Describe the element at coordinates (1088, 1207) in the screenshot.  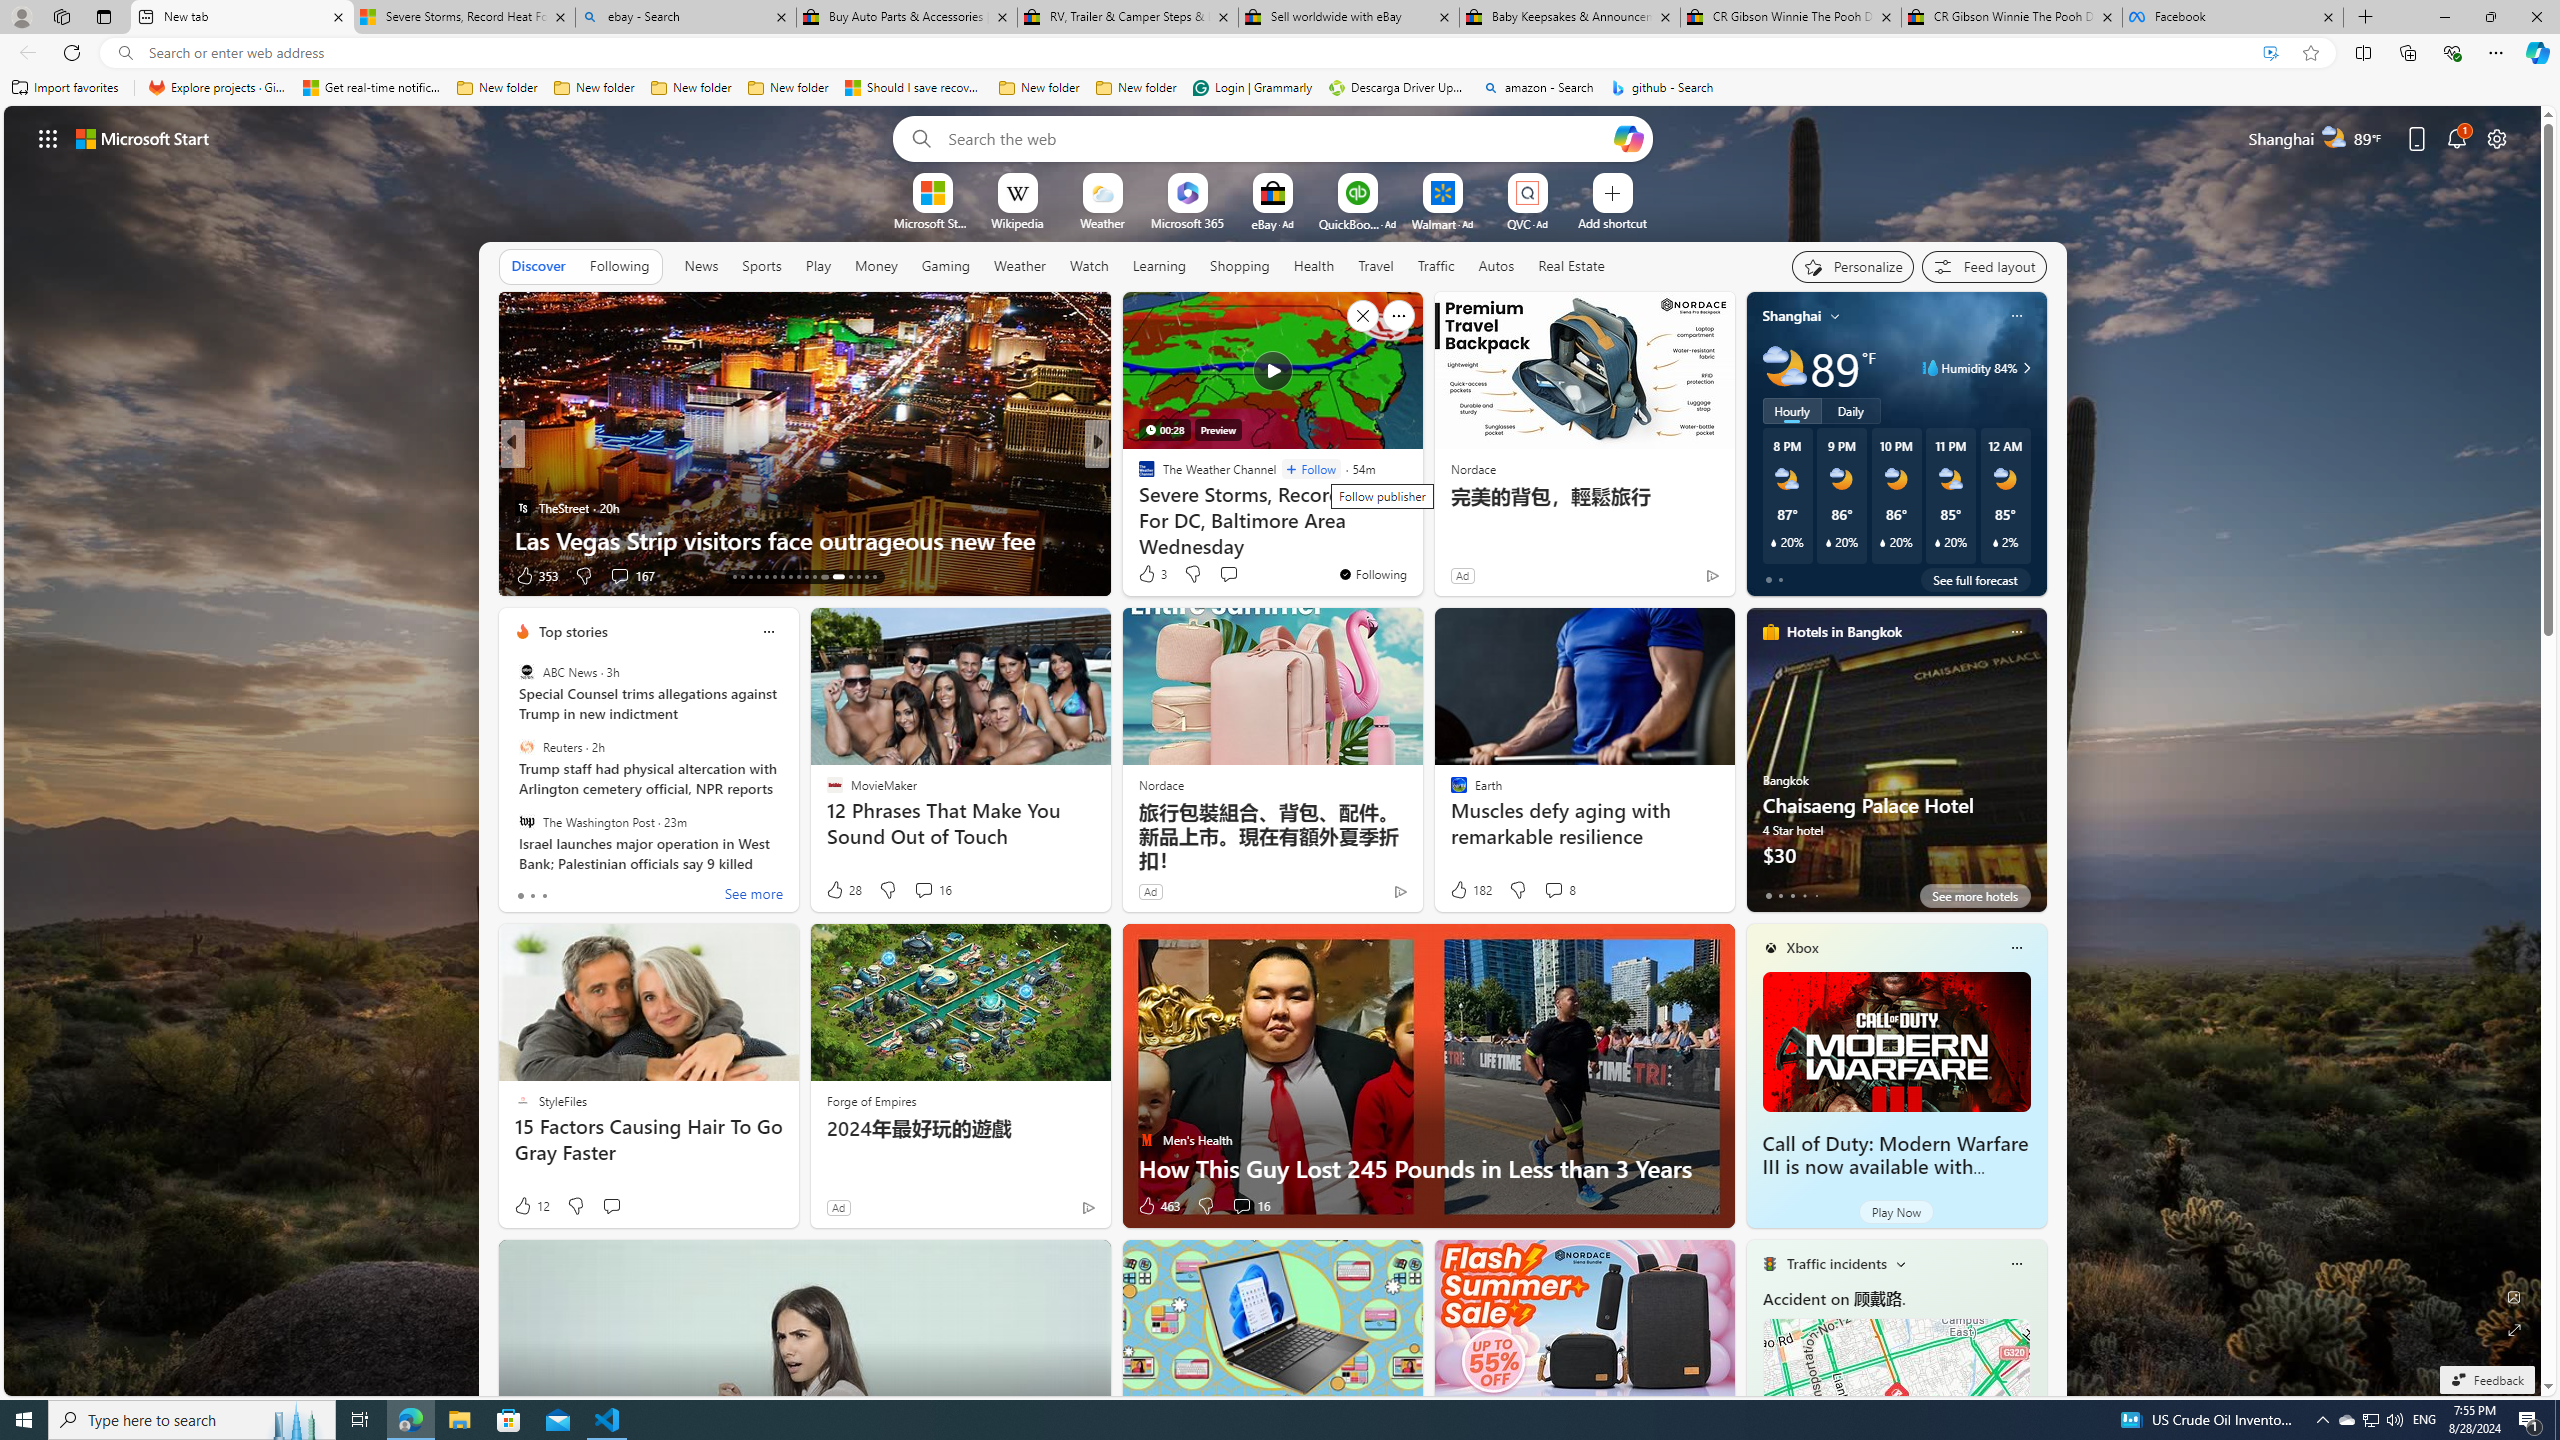
I see `Ad Choice` at that location.